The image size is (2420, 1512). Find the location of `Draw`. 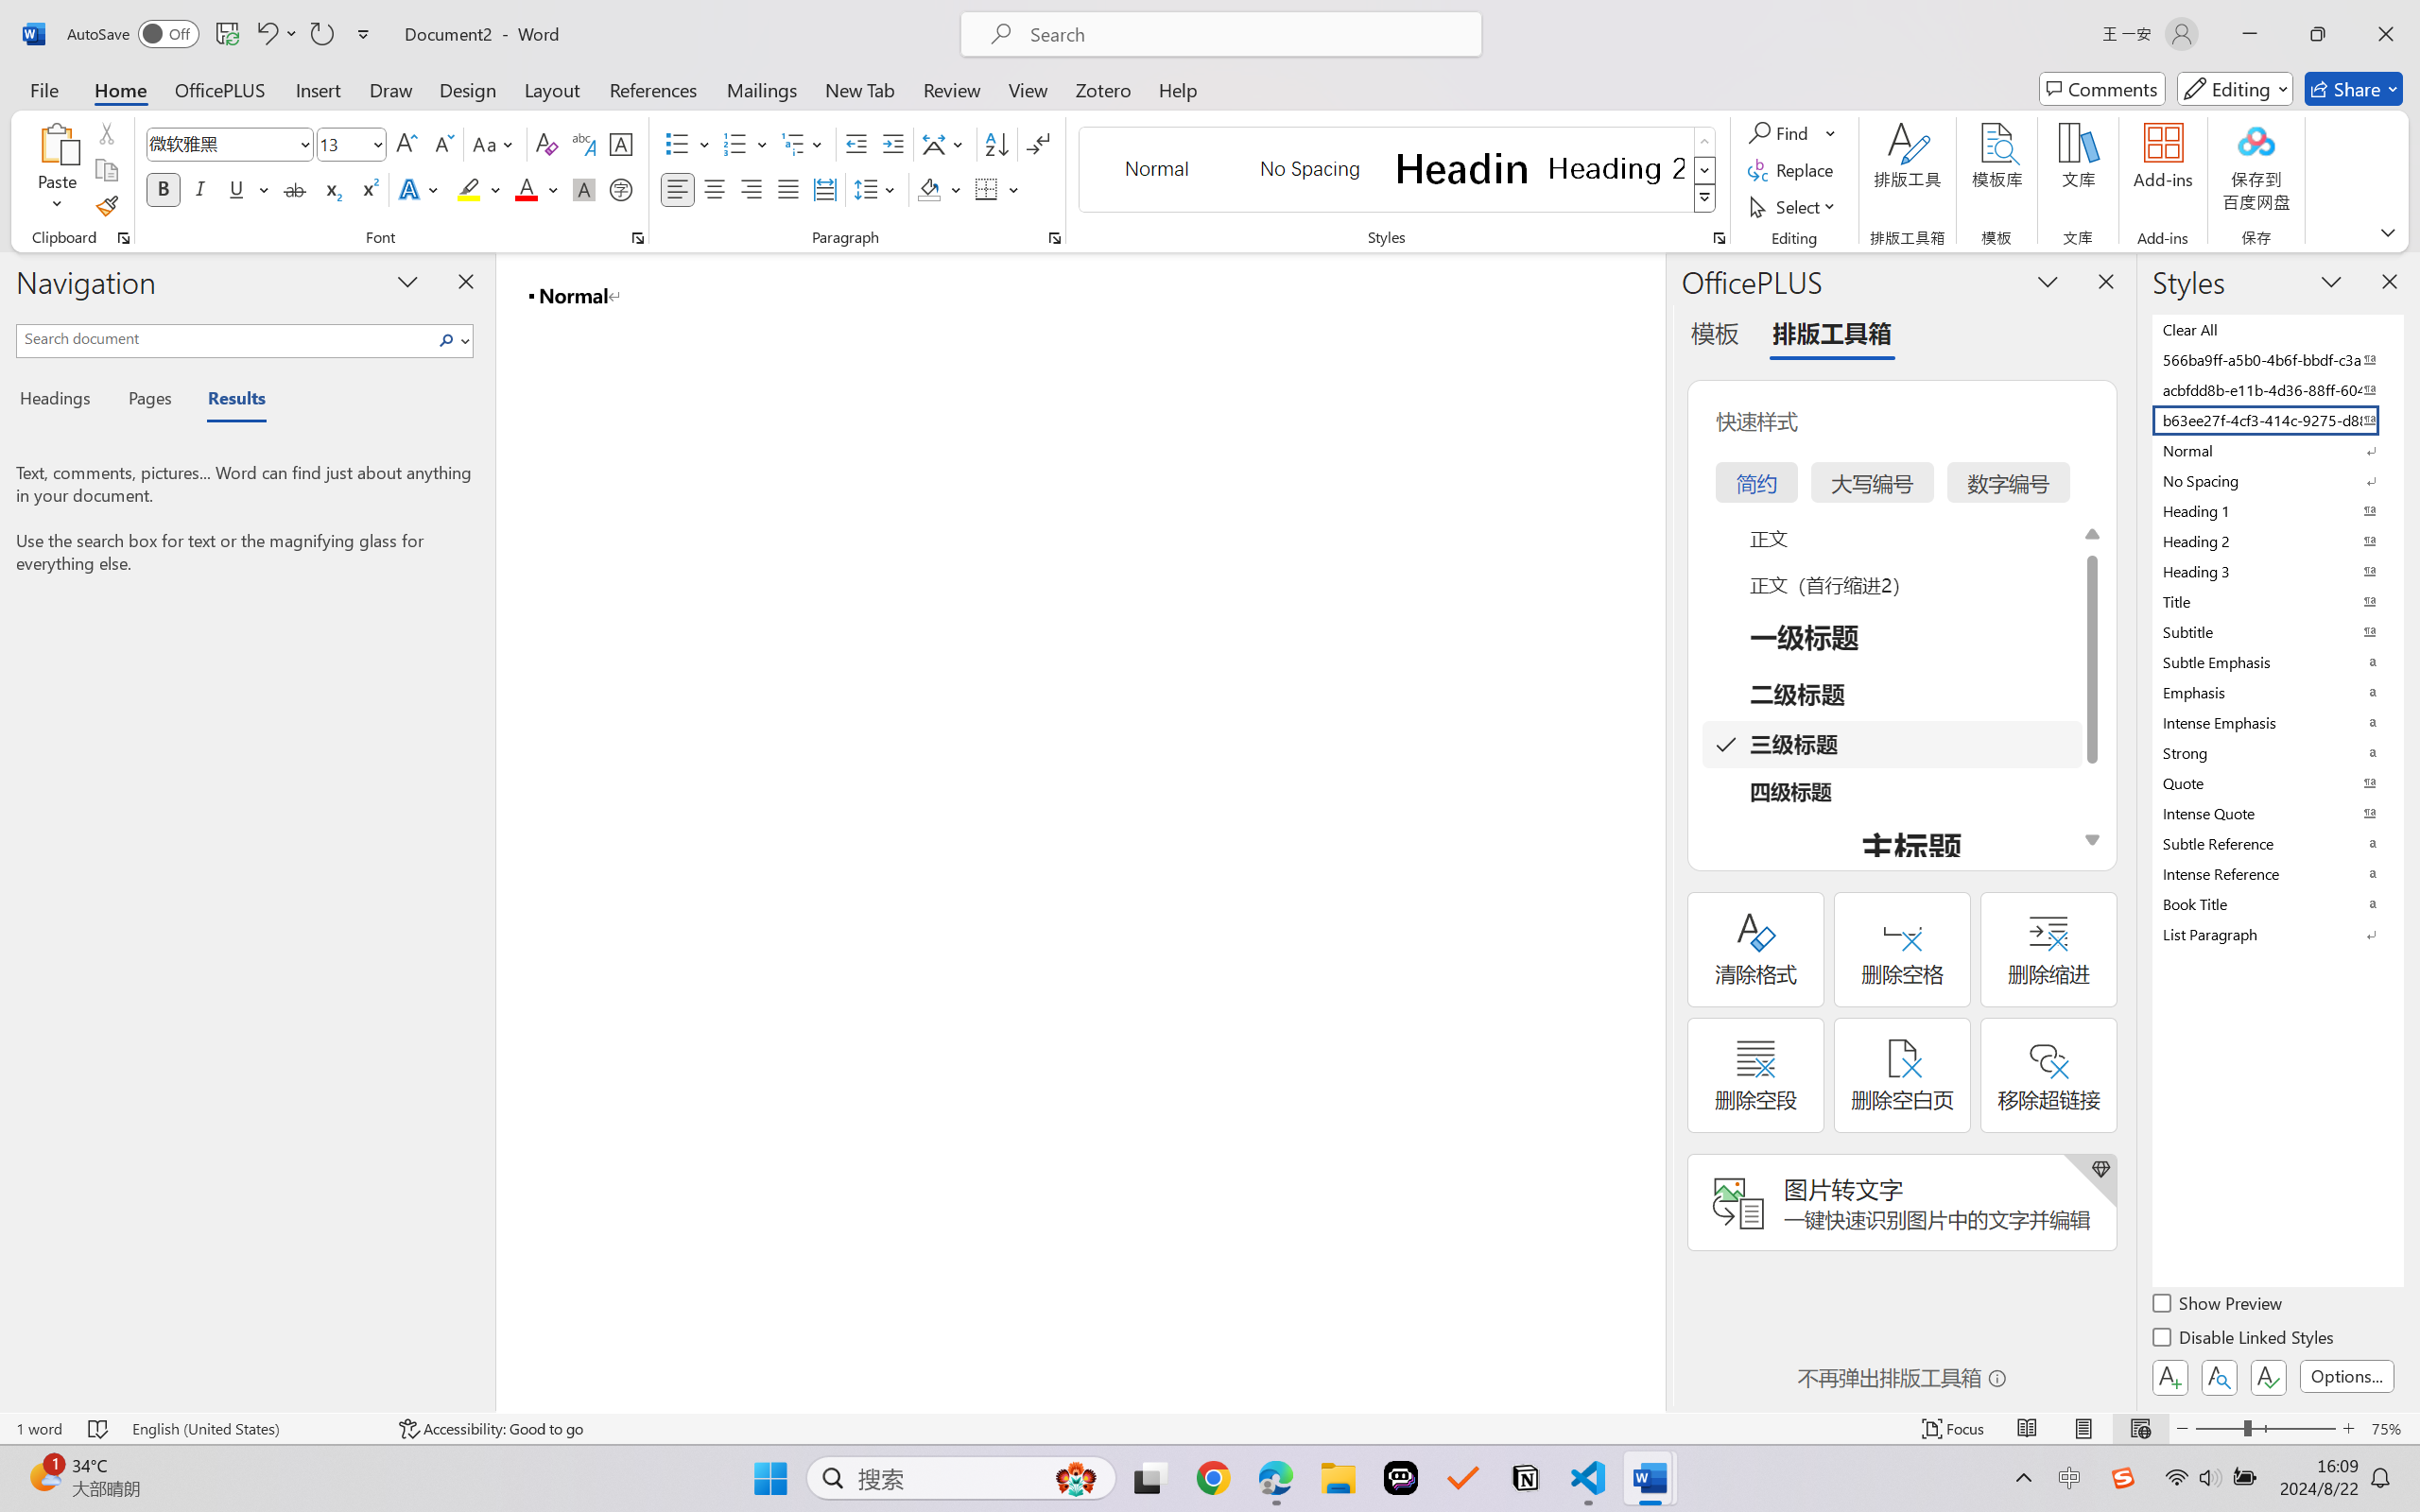

Draw is located at coordinates (391, 89).